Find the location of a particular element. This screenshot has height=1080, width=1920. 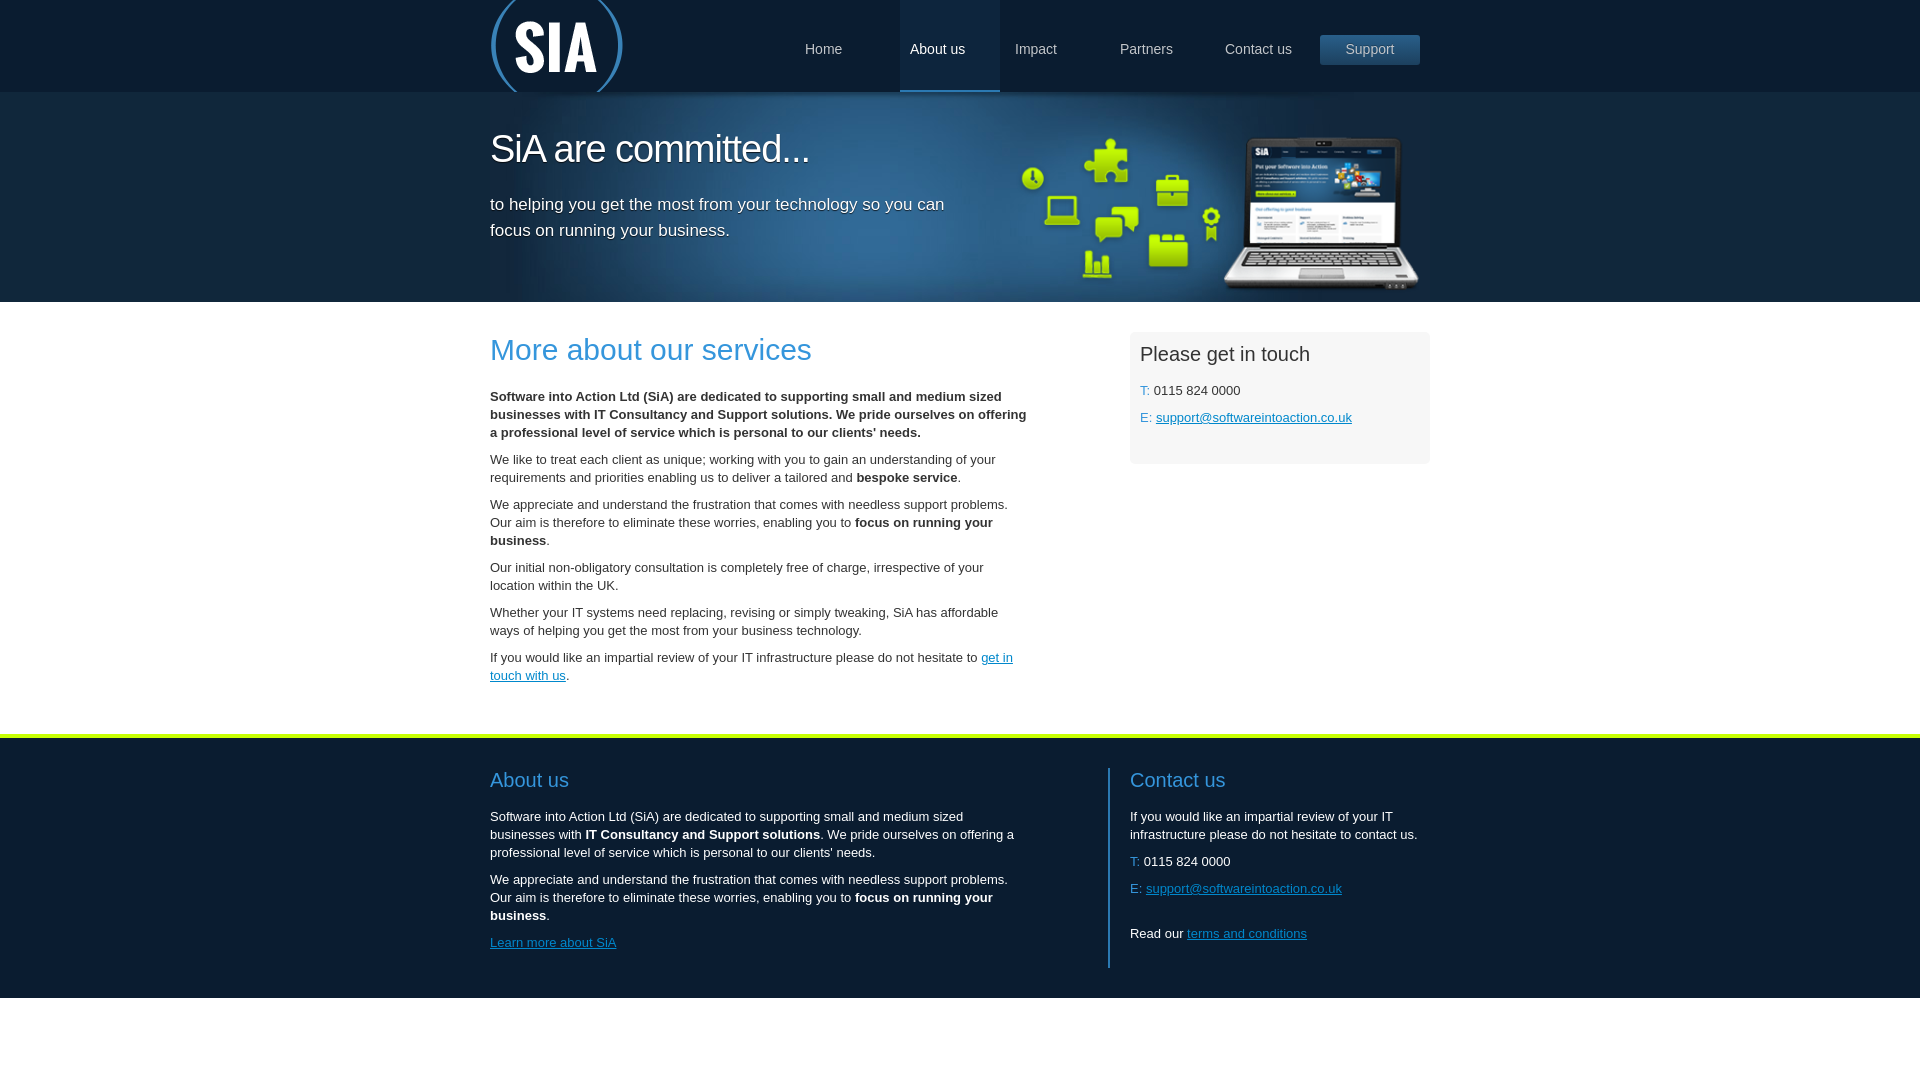

Support is located at coordinates (1370, 49).